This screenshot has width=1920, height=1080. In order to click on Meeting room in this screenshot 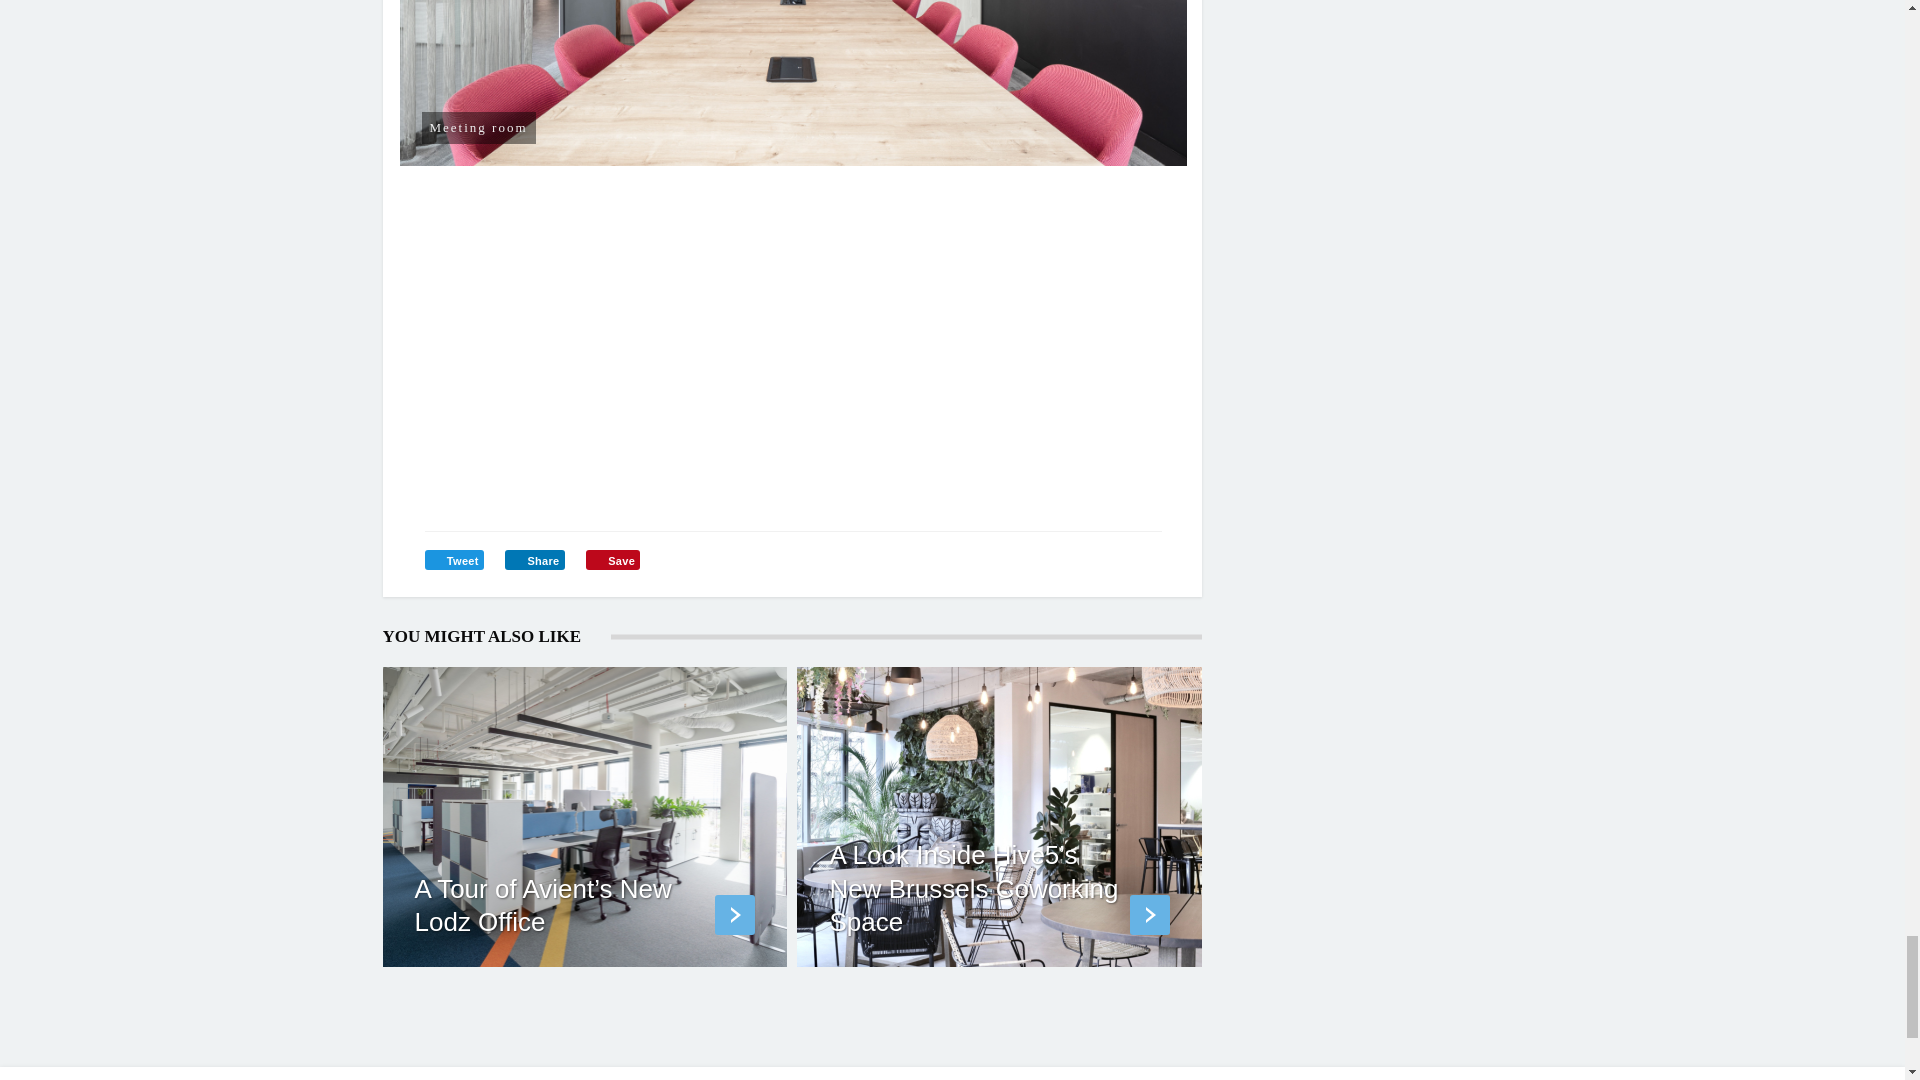, I will do `click(794, 82)`.